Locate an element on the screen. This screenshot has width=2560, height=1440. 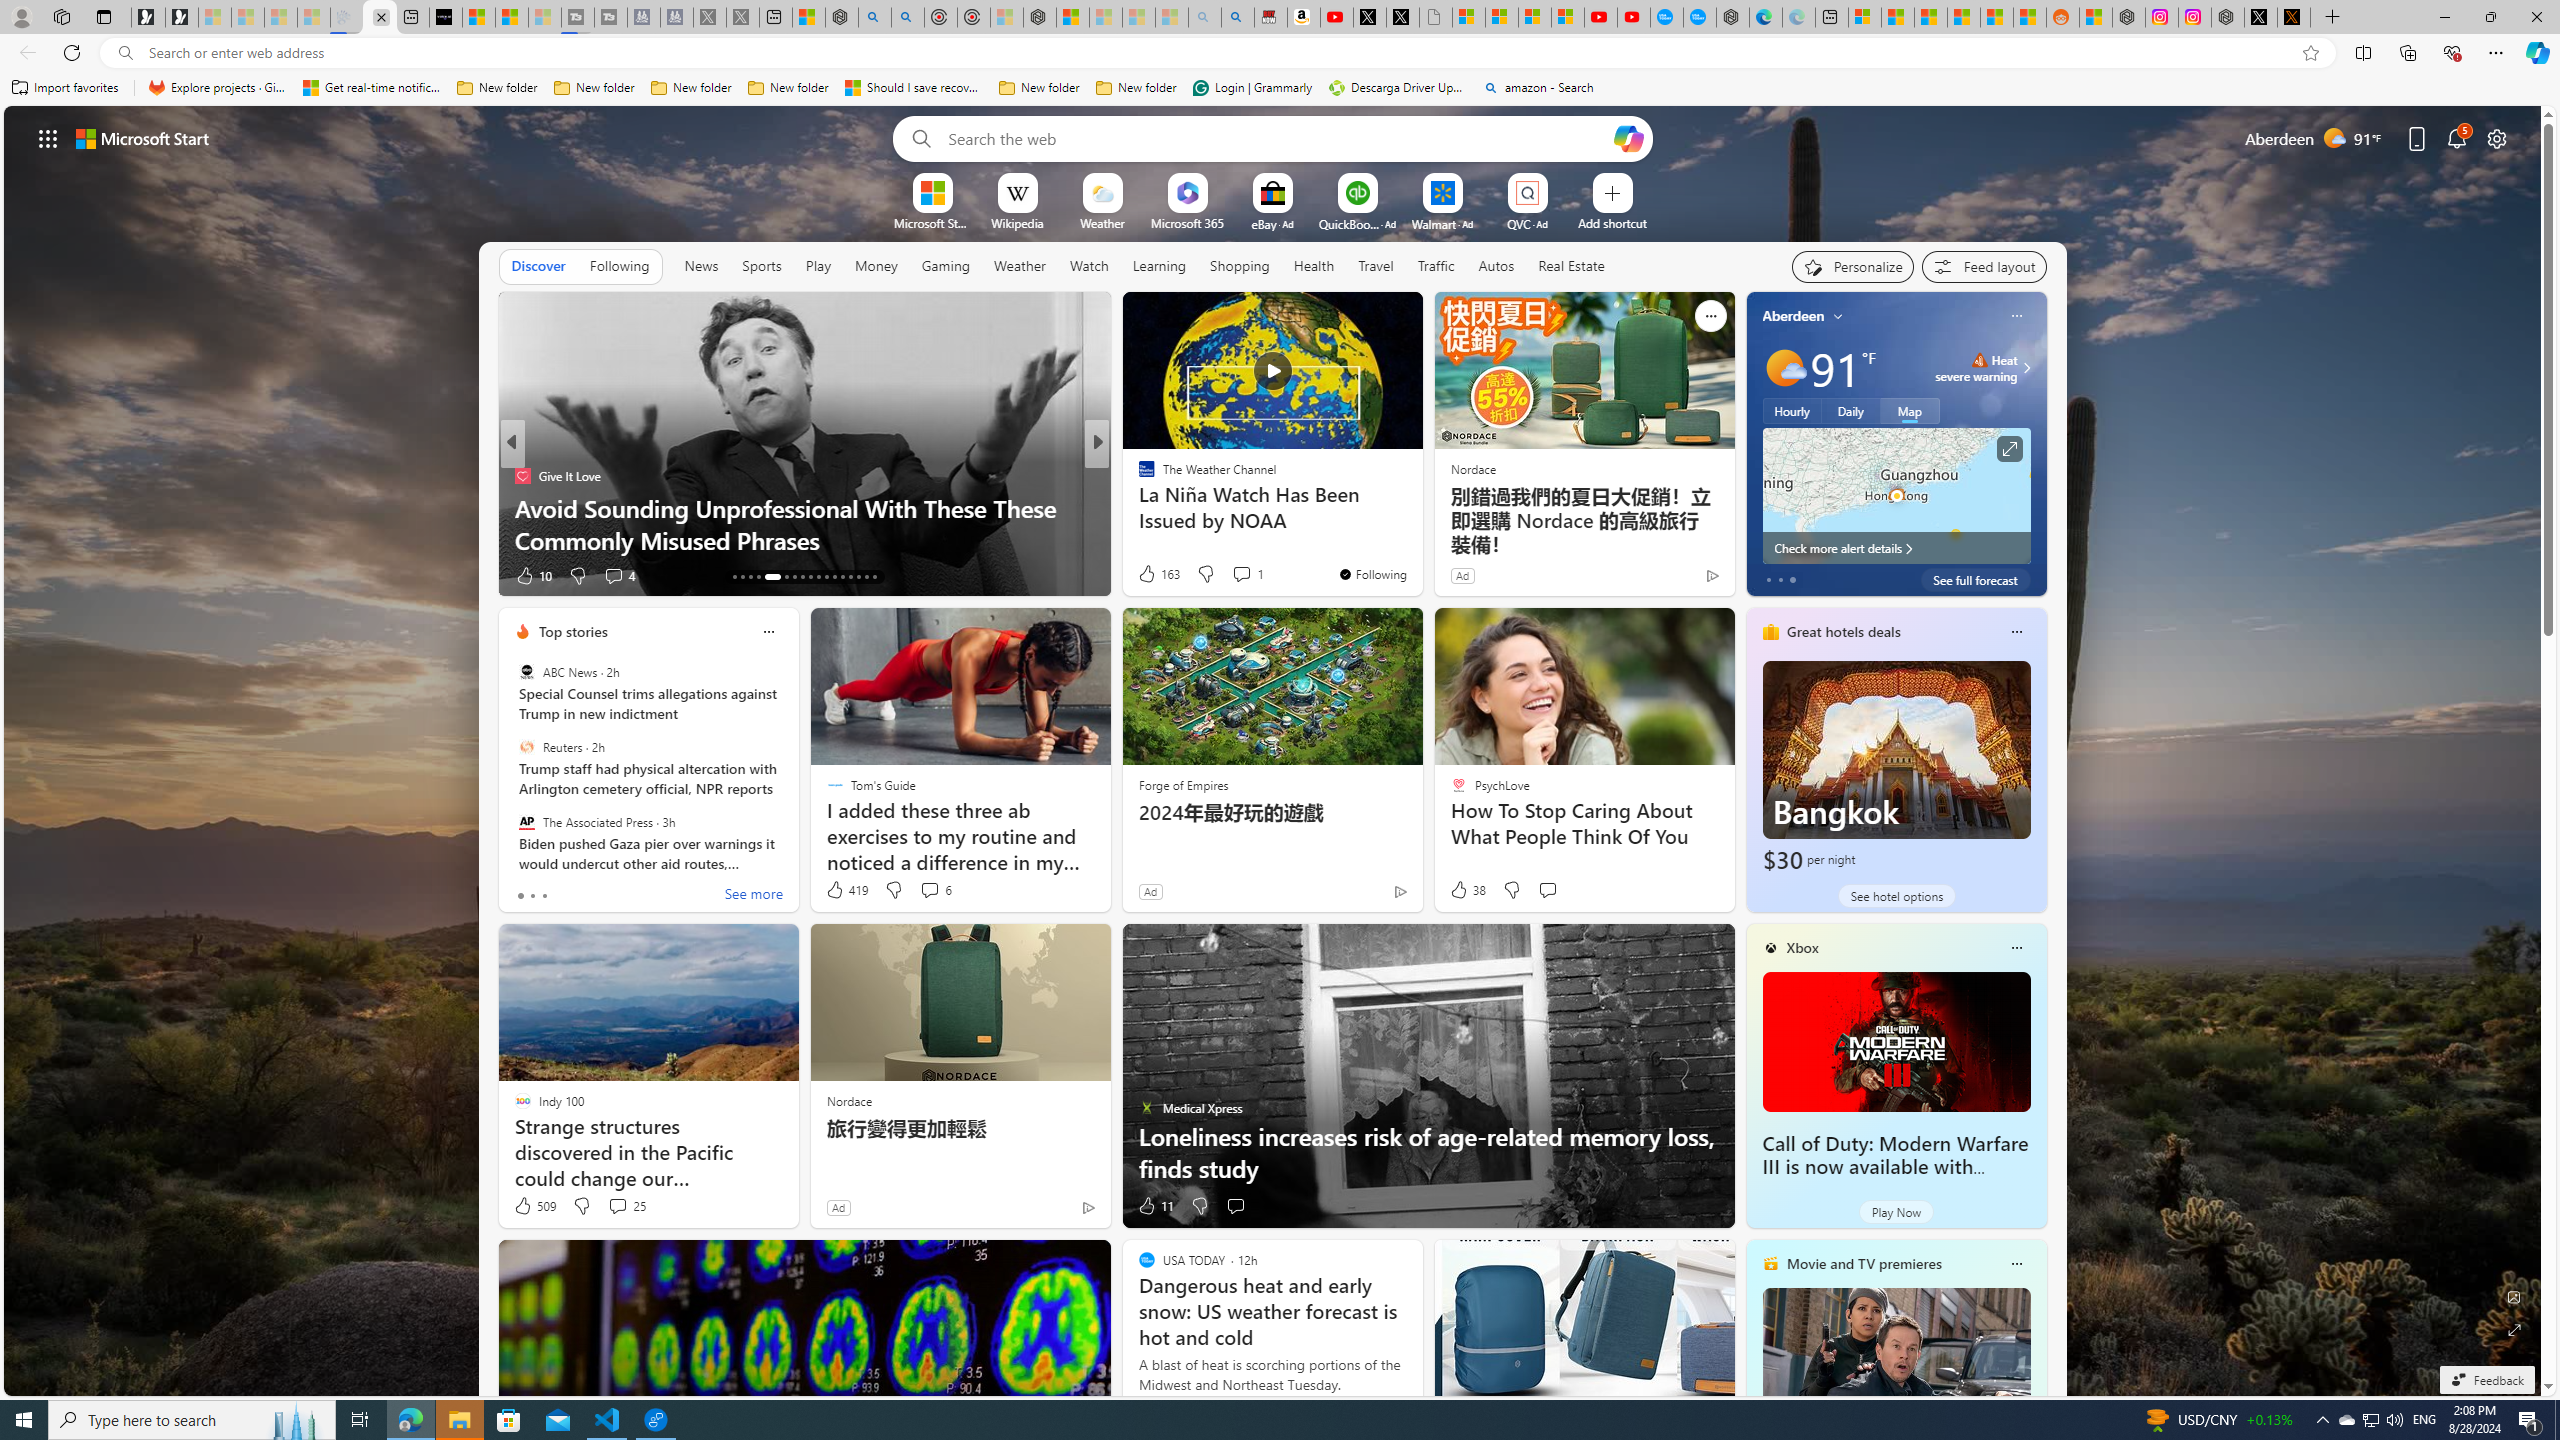
AutomationID: tab-17 is located at coordinates (768, 577).